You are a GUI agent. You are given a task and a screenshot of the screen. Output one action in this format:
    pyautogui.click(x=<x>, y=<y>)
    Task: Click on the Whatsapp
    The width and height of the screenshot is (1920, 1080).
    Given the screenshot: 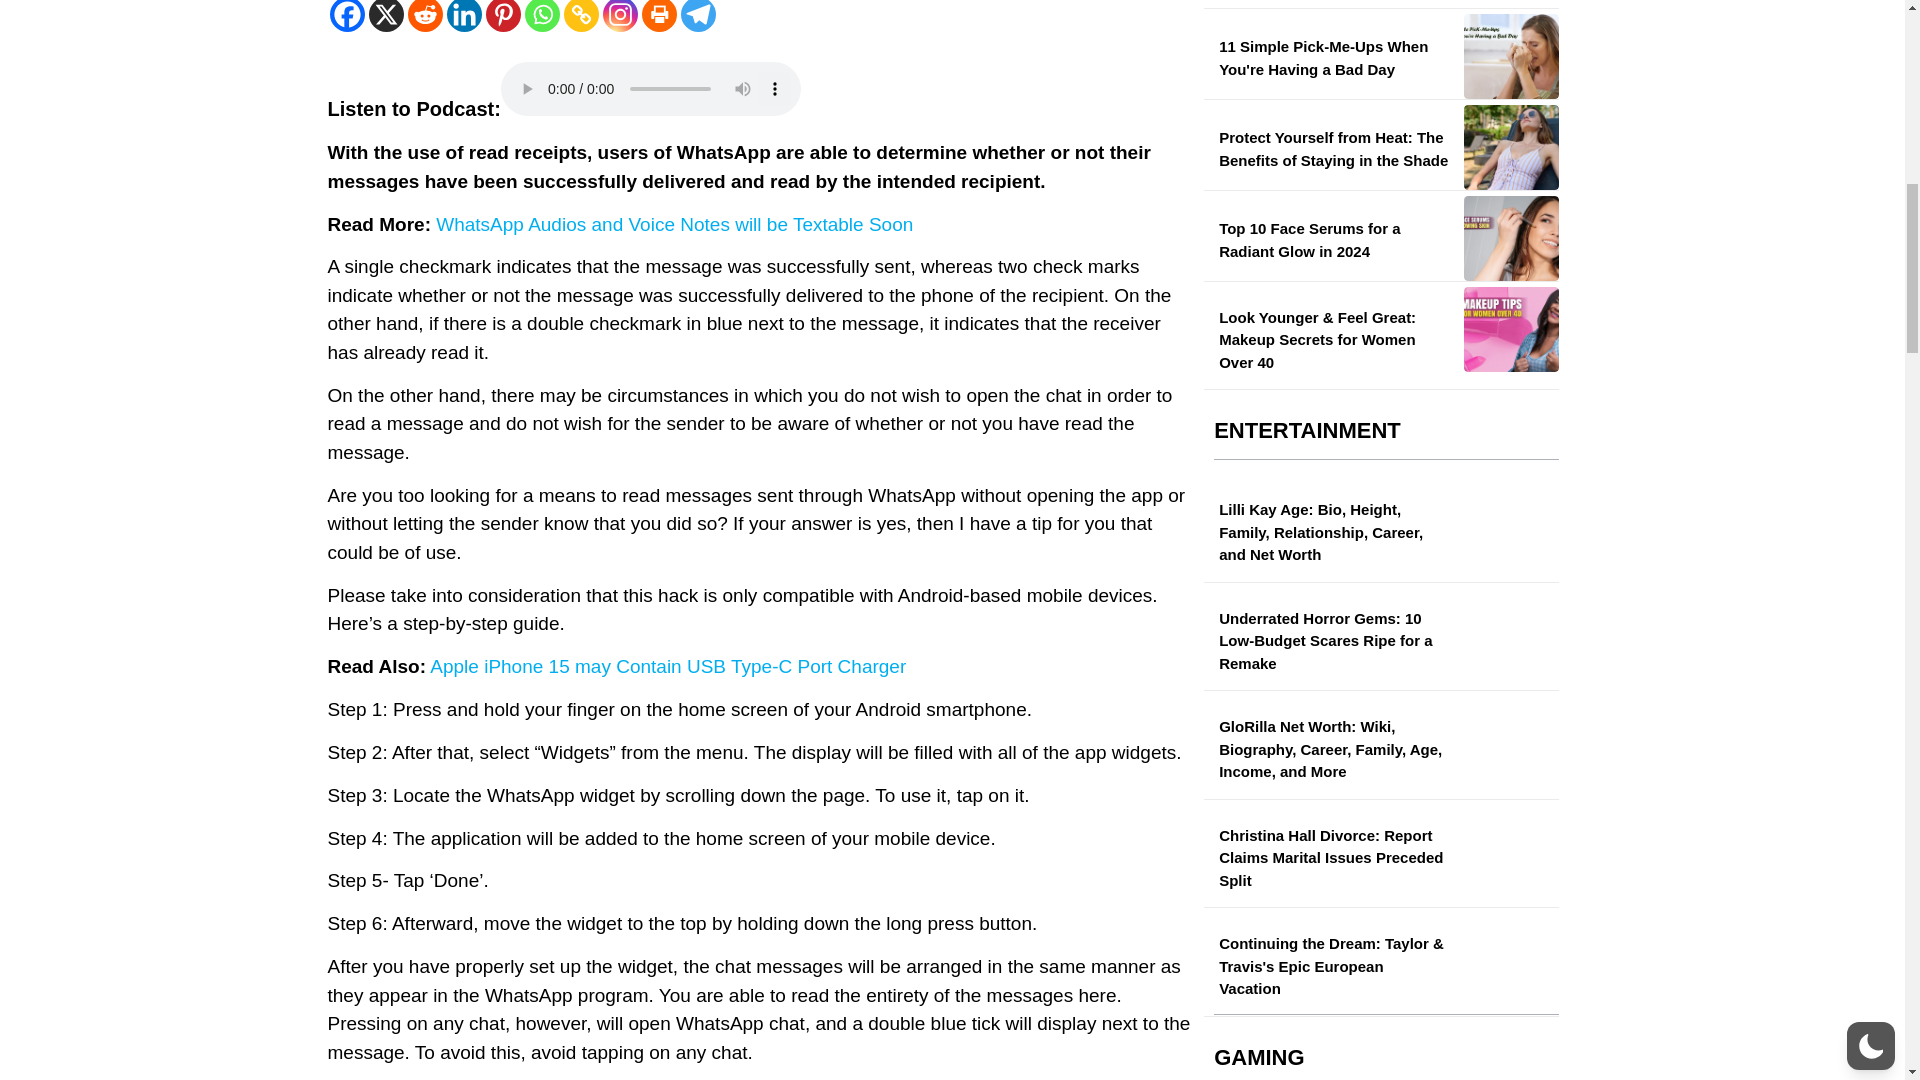 What is the action you would take?
    pyautogui.click(x=541, y=16)
    